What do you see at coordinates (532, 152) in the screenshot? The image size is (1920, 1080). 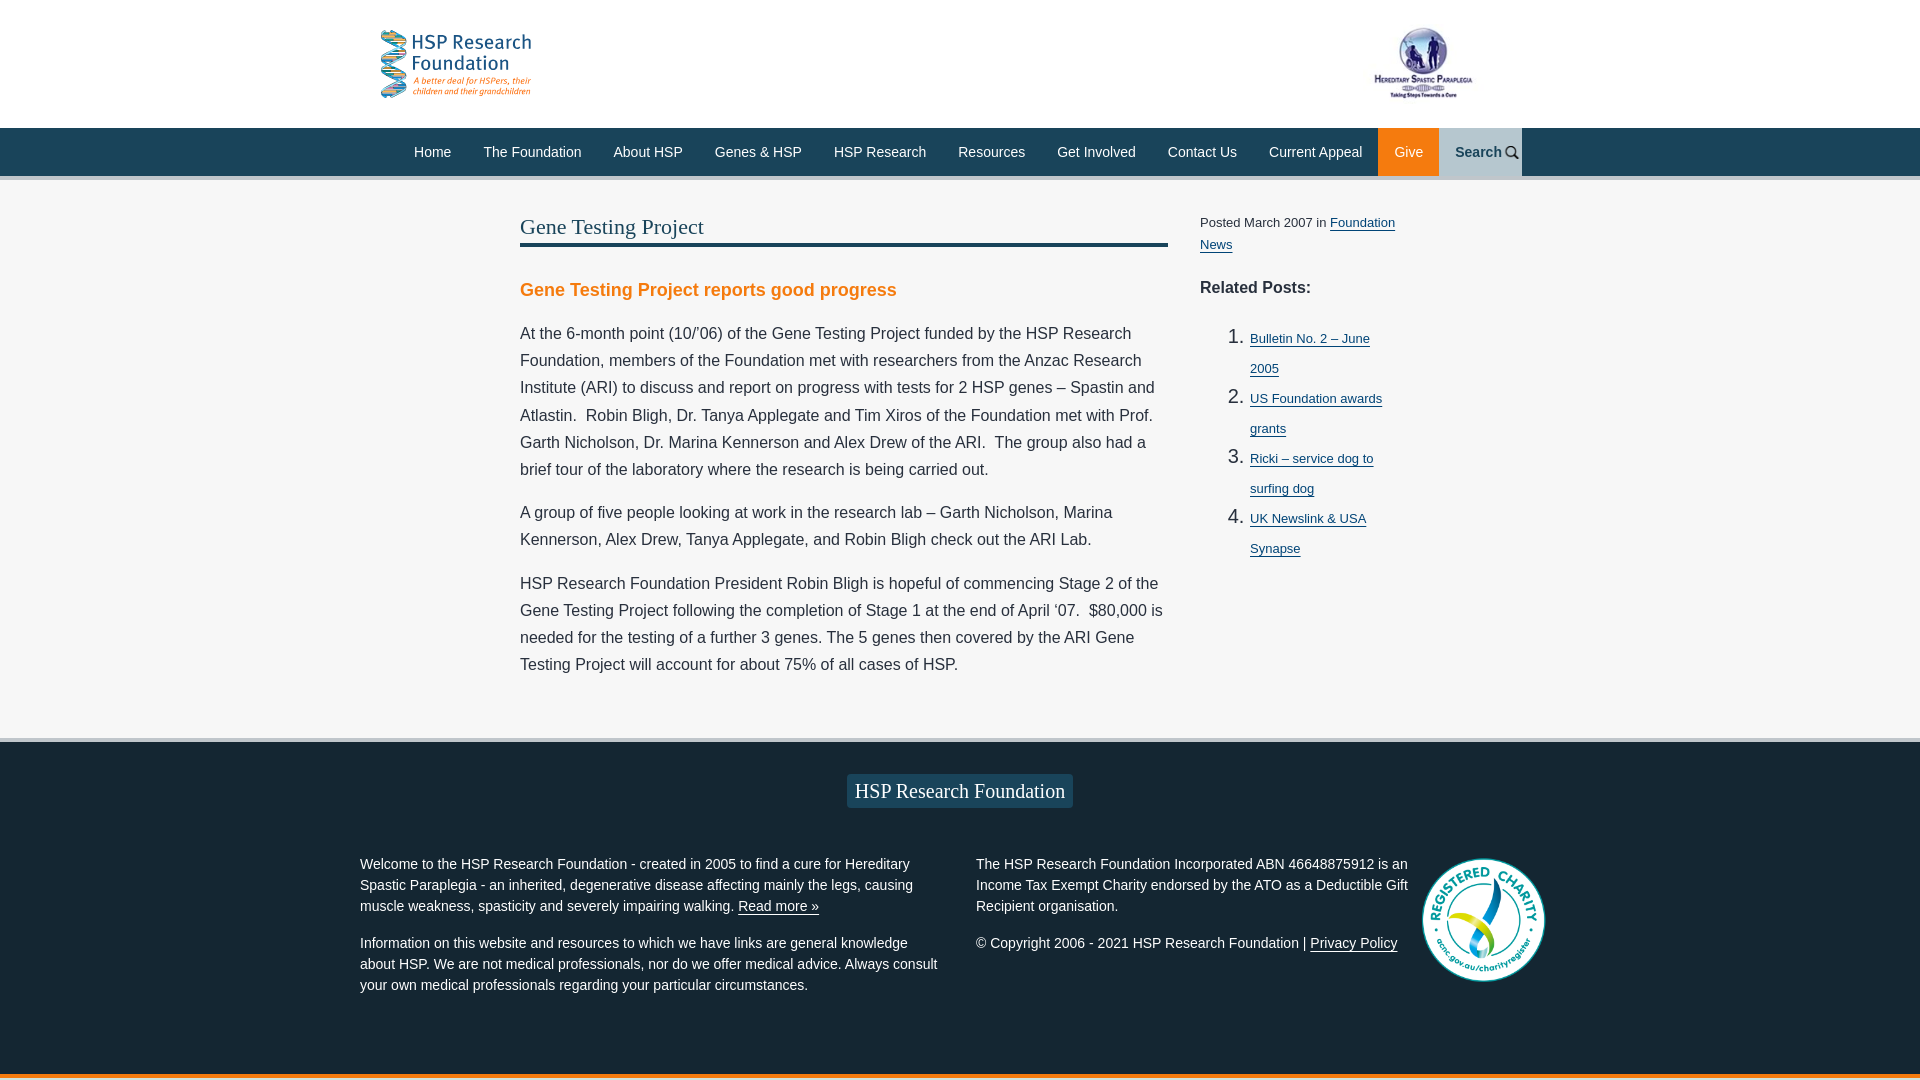 I see `The Foundation` at bounding box center [532, 152].